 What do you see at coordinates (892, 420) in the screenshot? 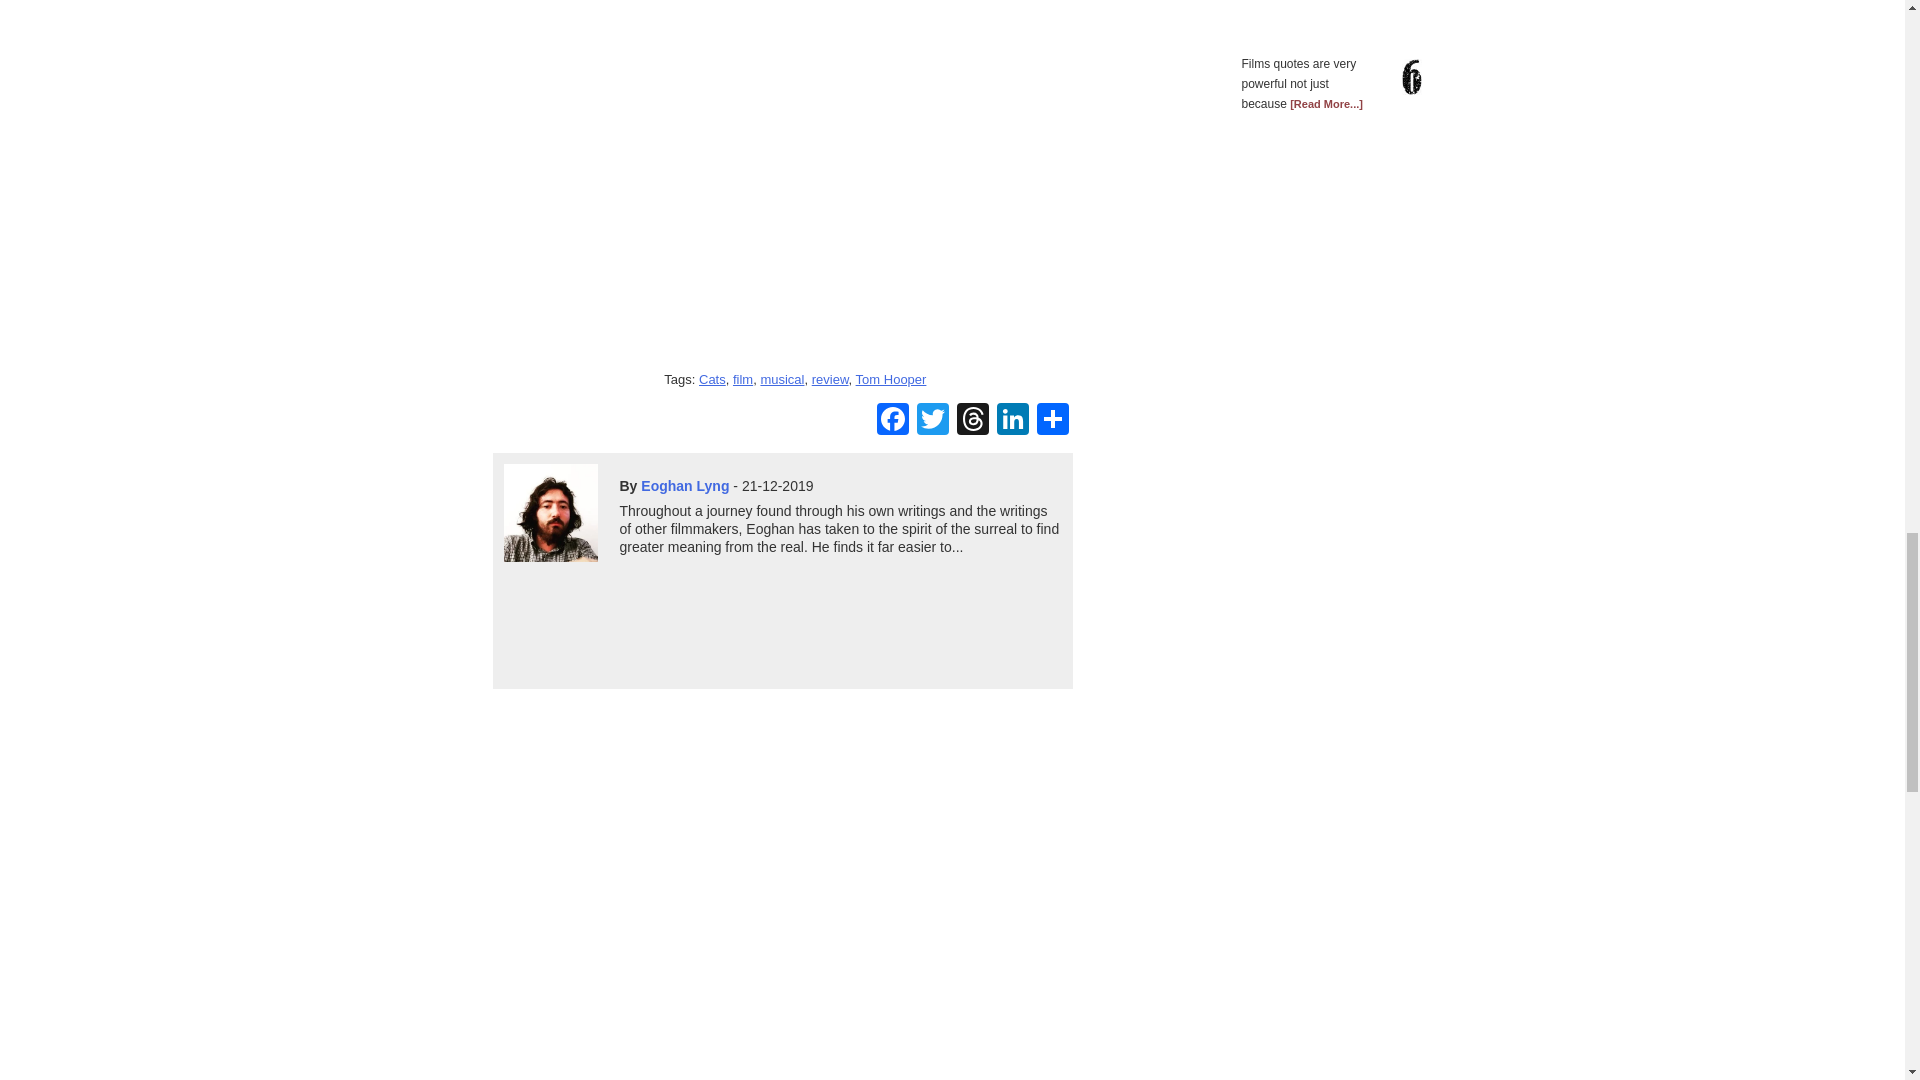
I see `Facebook` at bounding box center [892, 420].